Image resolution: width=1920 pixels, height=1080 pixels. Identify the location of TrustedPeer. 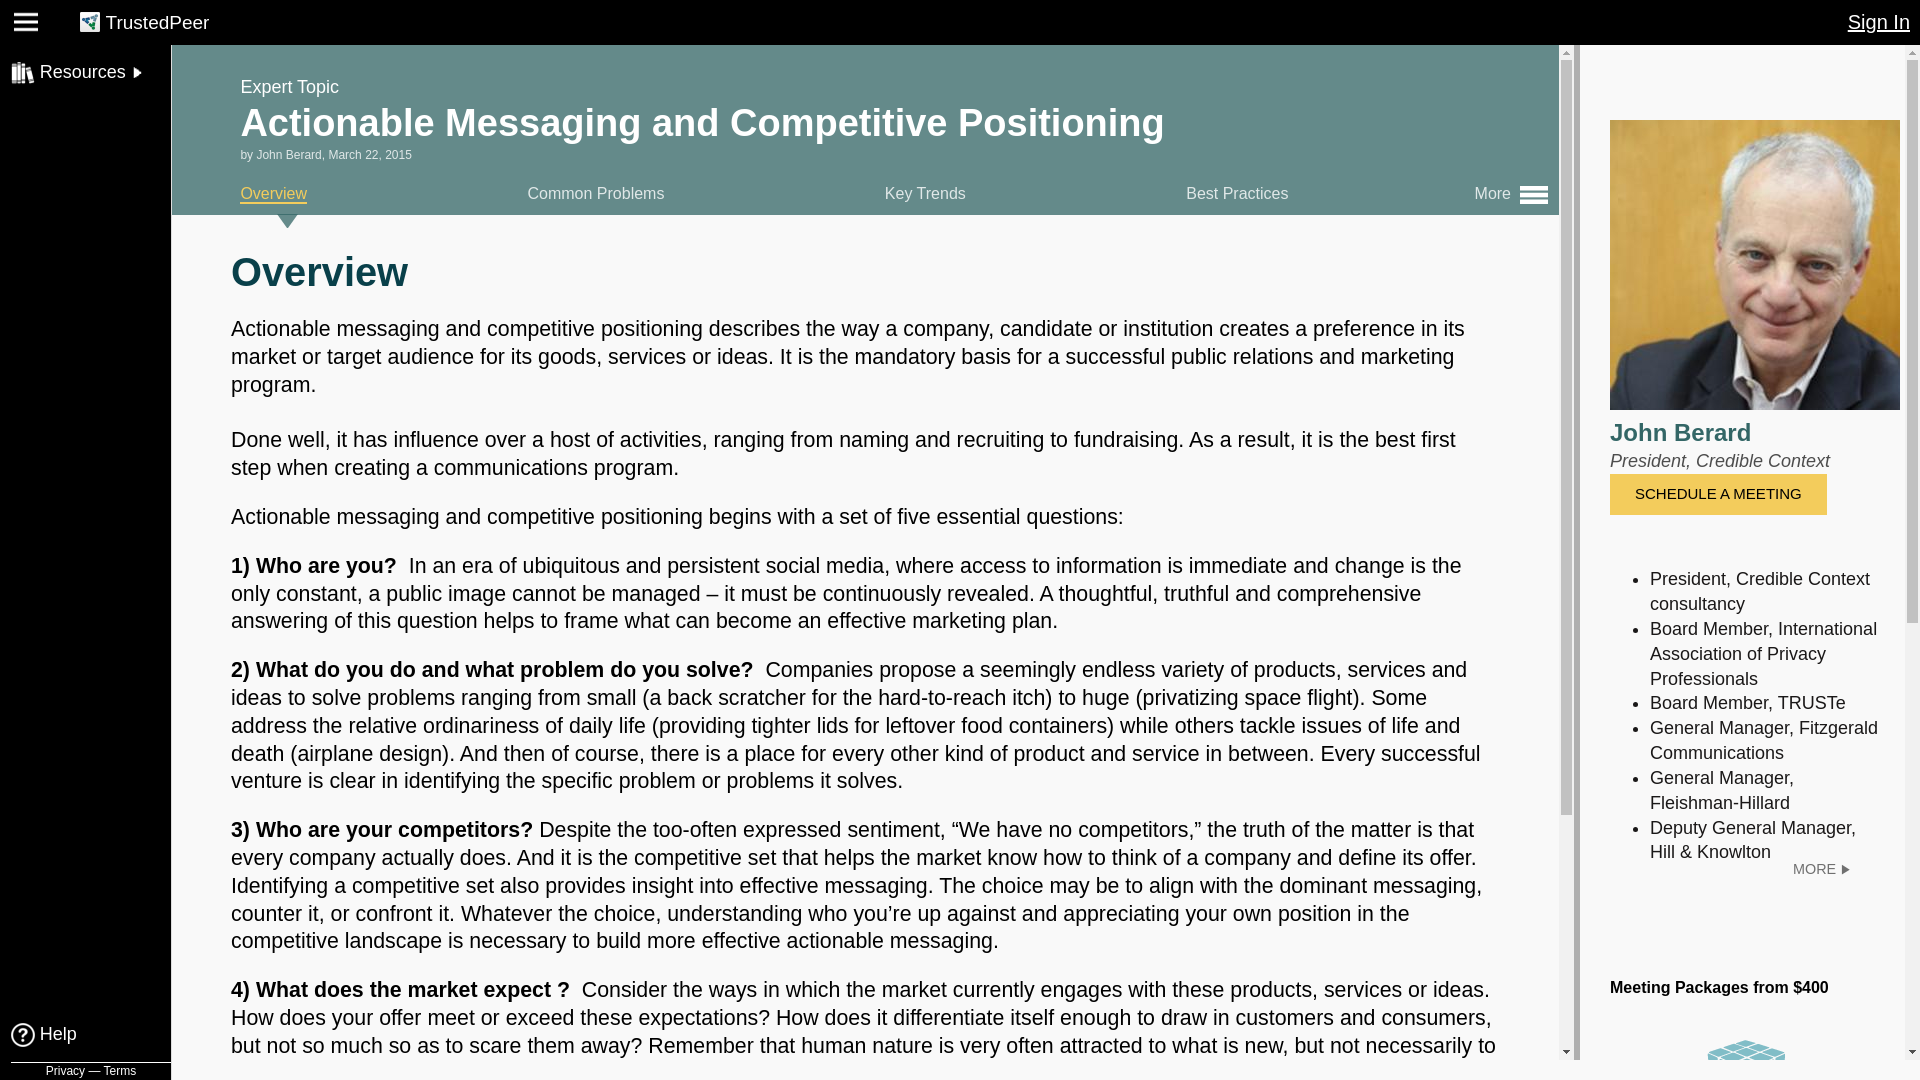
(157, 22).